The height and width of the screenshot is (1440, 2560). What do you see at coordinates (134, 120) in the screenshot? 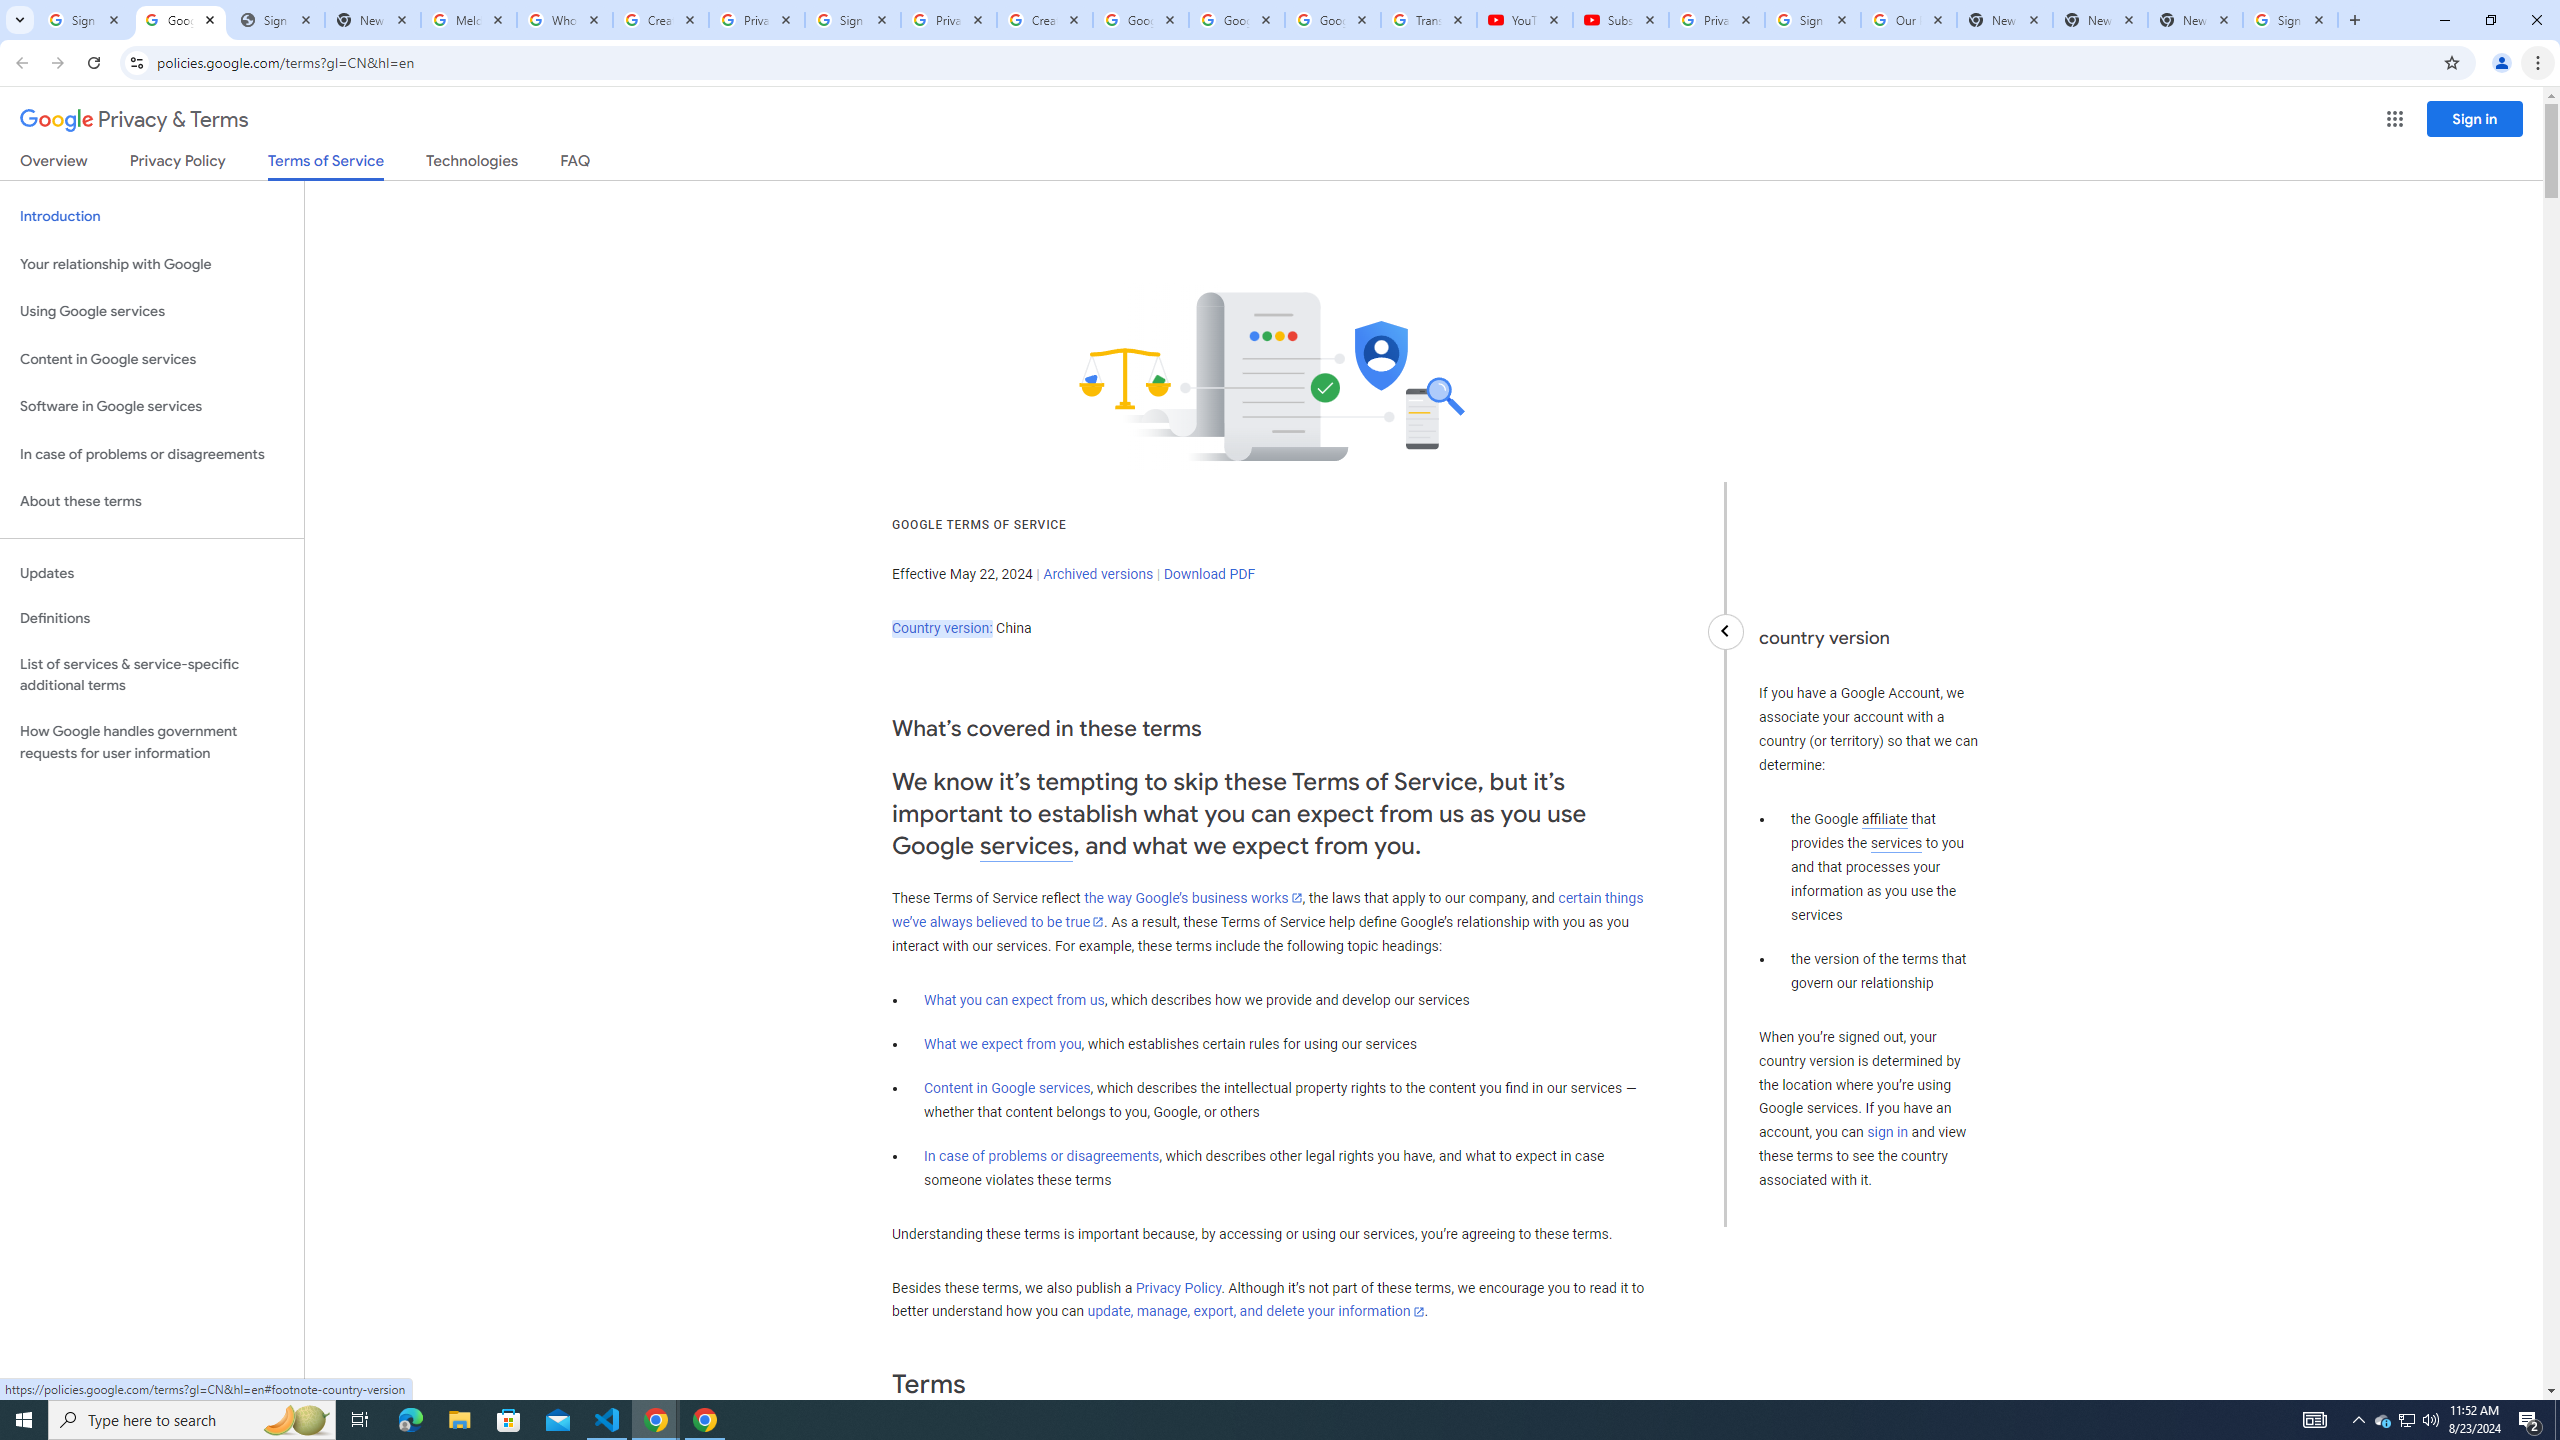
I see `Privacy & Terms` at bounding box center [134, 120].